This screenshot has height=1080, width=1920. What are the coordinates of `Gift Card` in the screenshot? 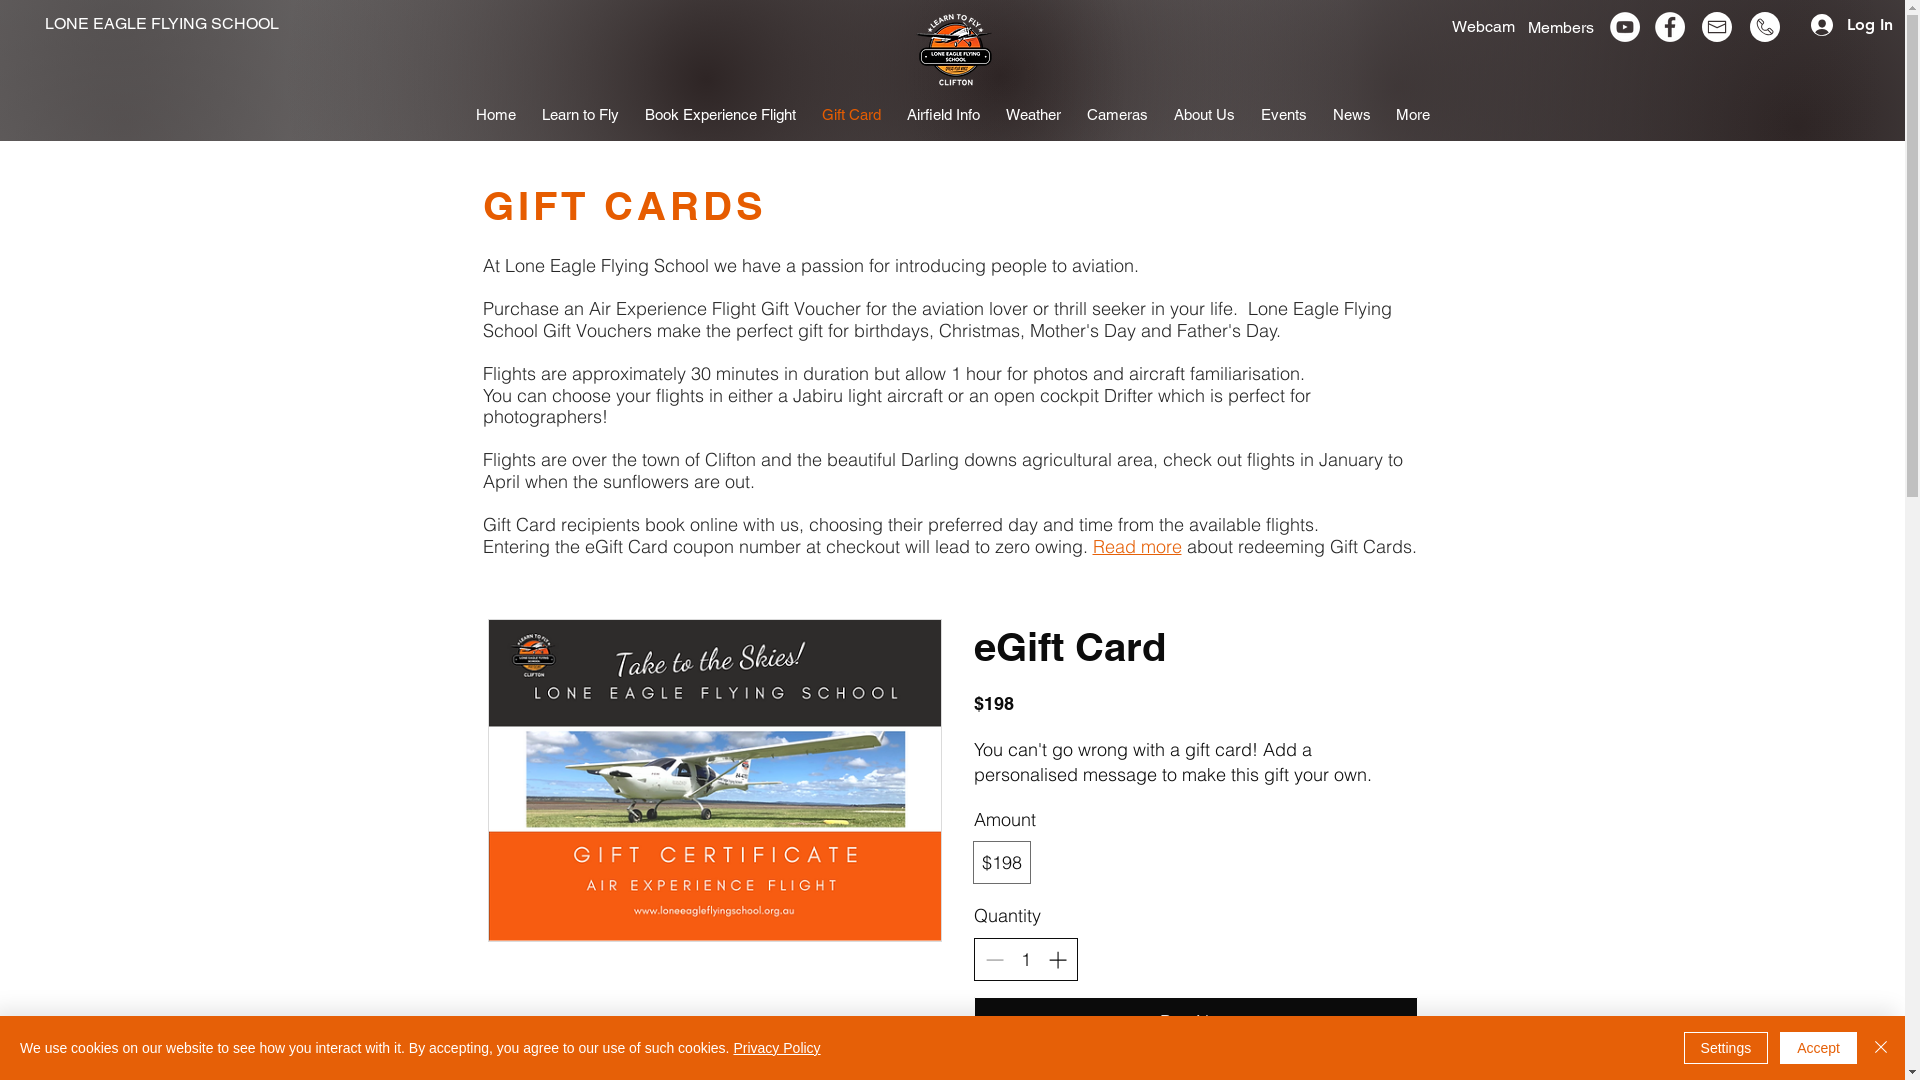 It's located at (850, 115).